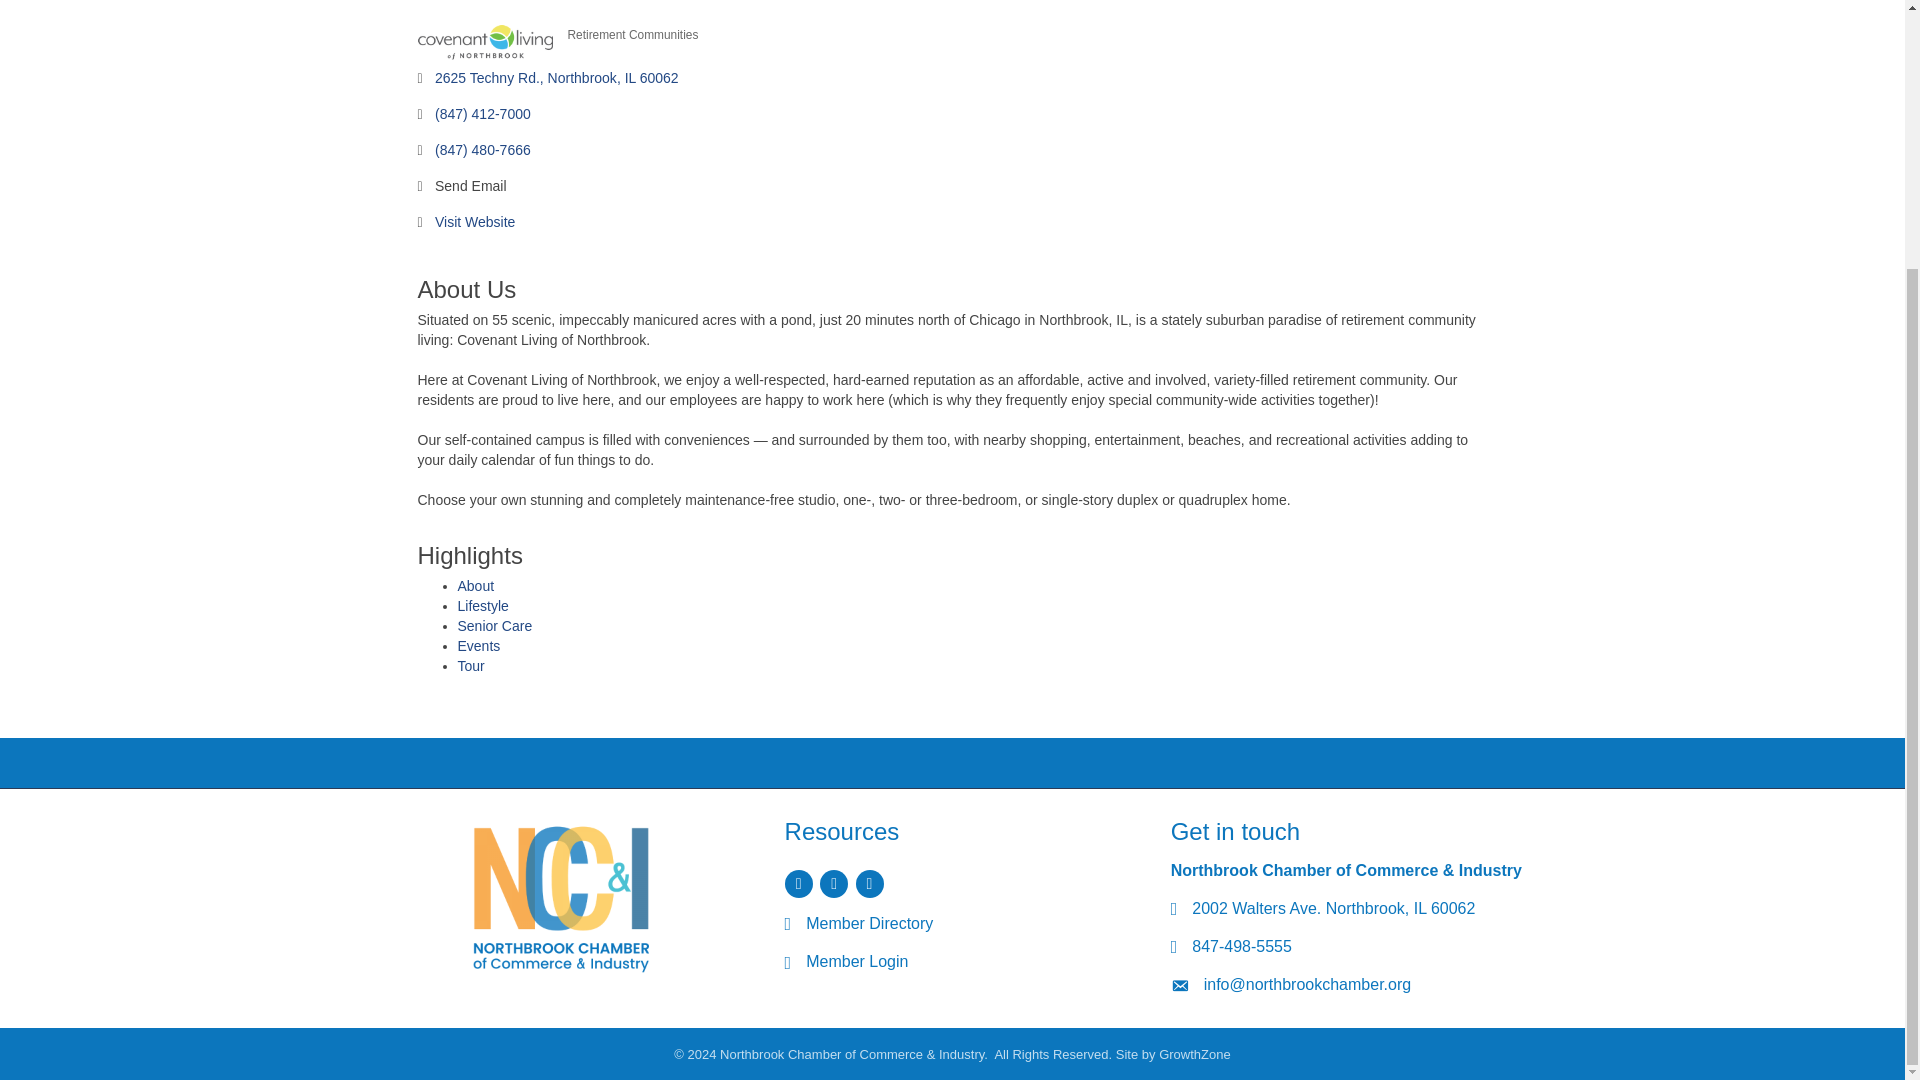 This screenshot has height=1080, width=1920. What do you see at coordinates (474, 222) in the screenshot?
I see `Visit Website` at bounding box center [474, 222].